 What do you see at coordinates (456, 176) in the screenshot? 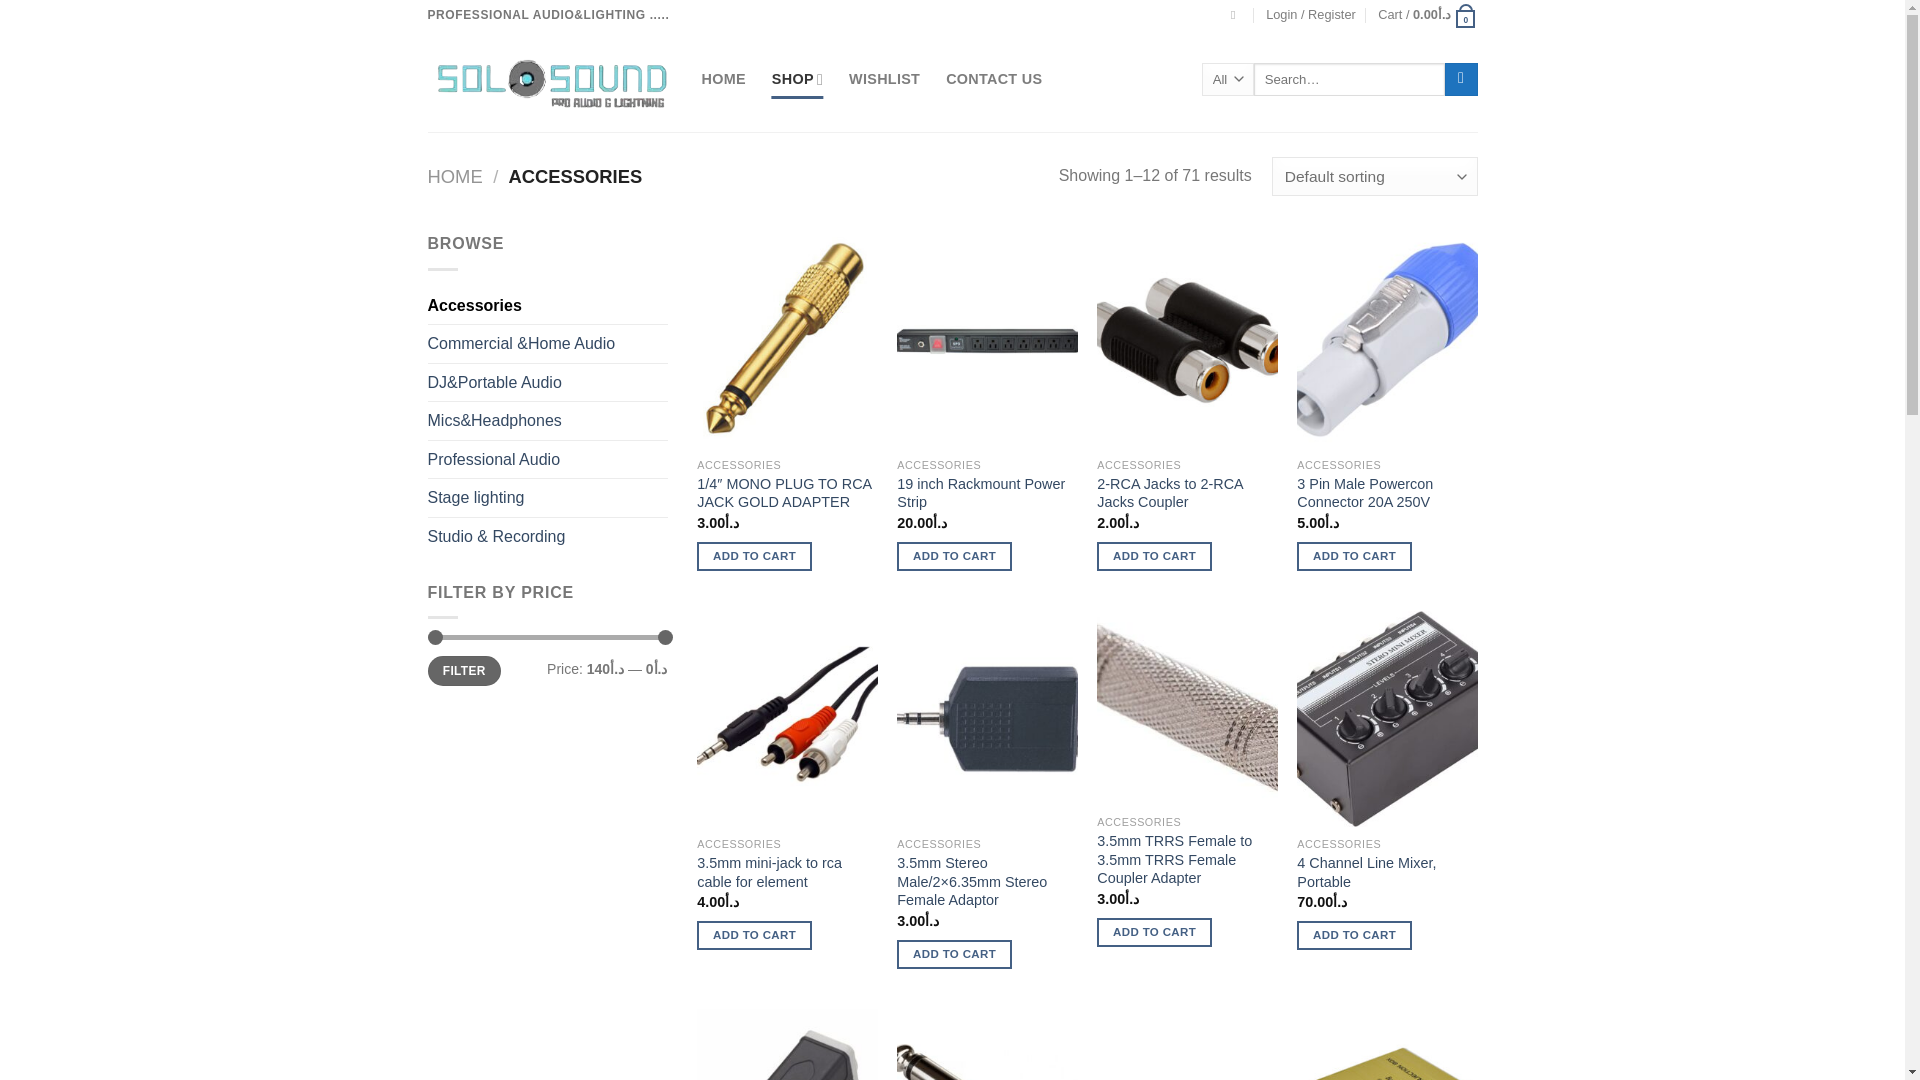
I see `HOME` at bounding box center [456, 176].